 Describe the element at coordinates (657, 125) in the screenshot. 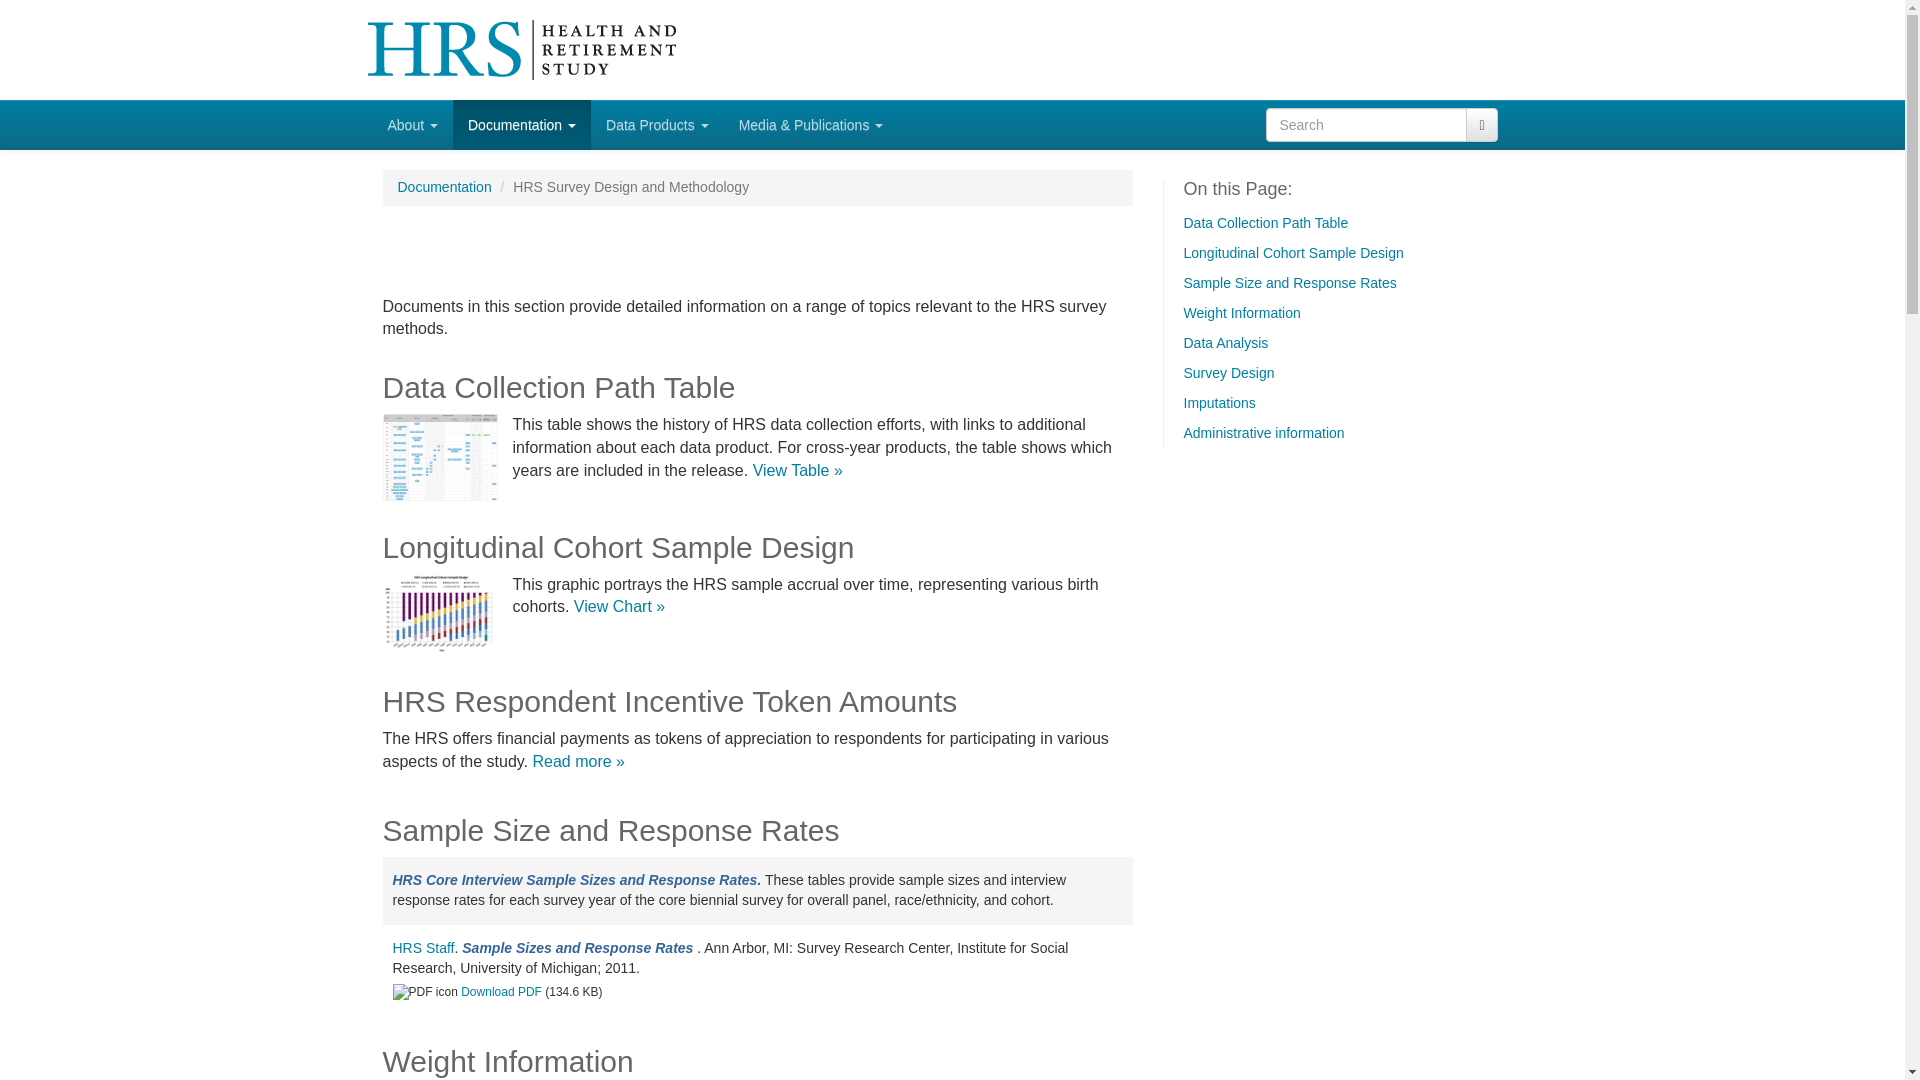

I see `Data Products` at that location.